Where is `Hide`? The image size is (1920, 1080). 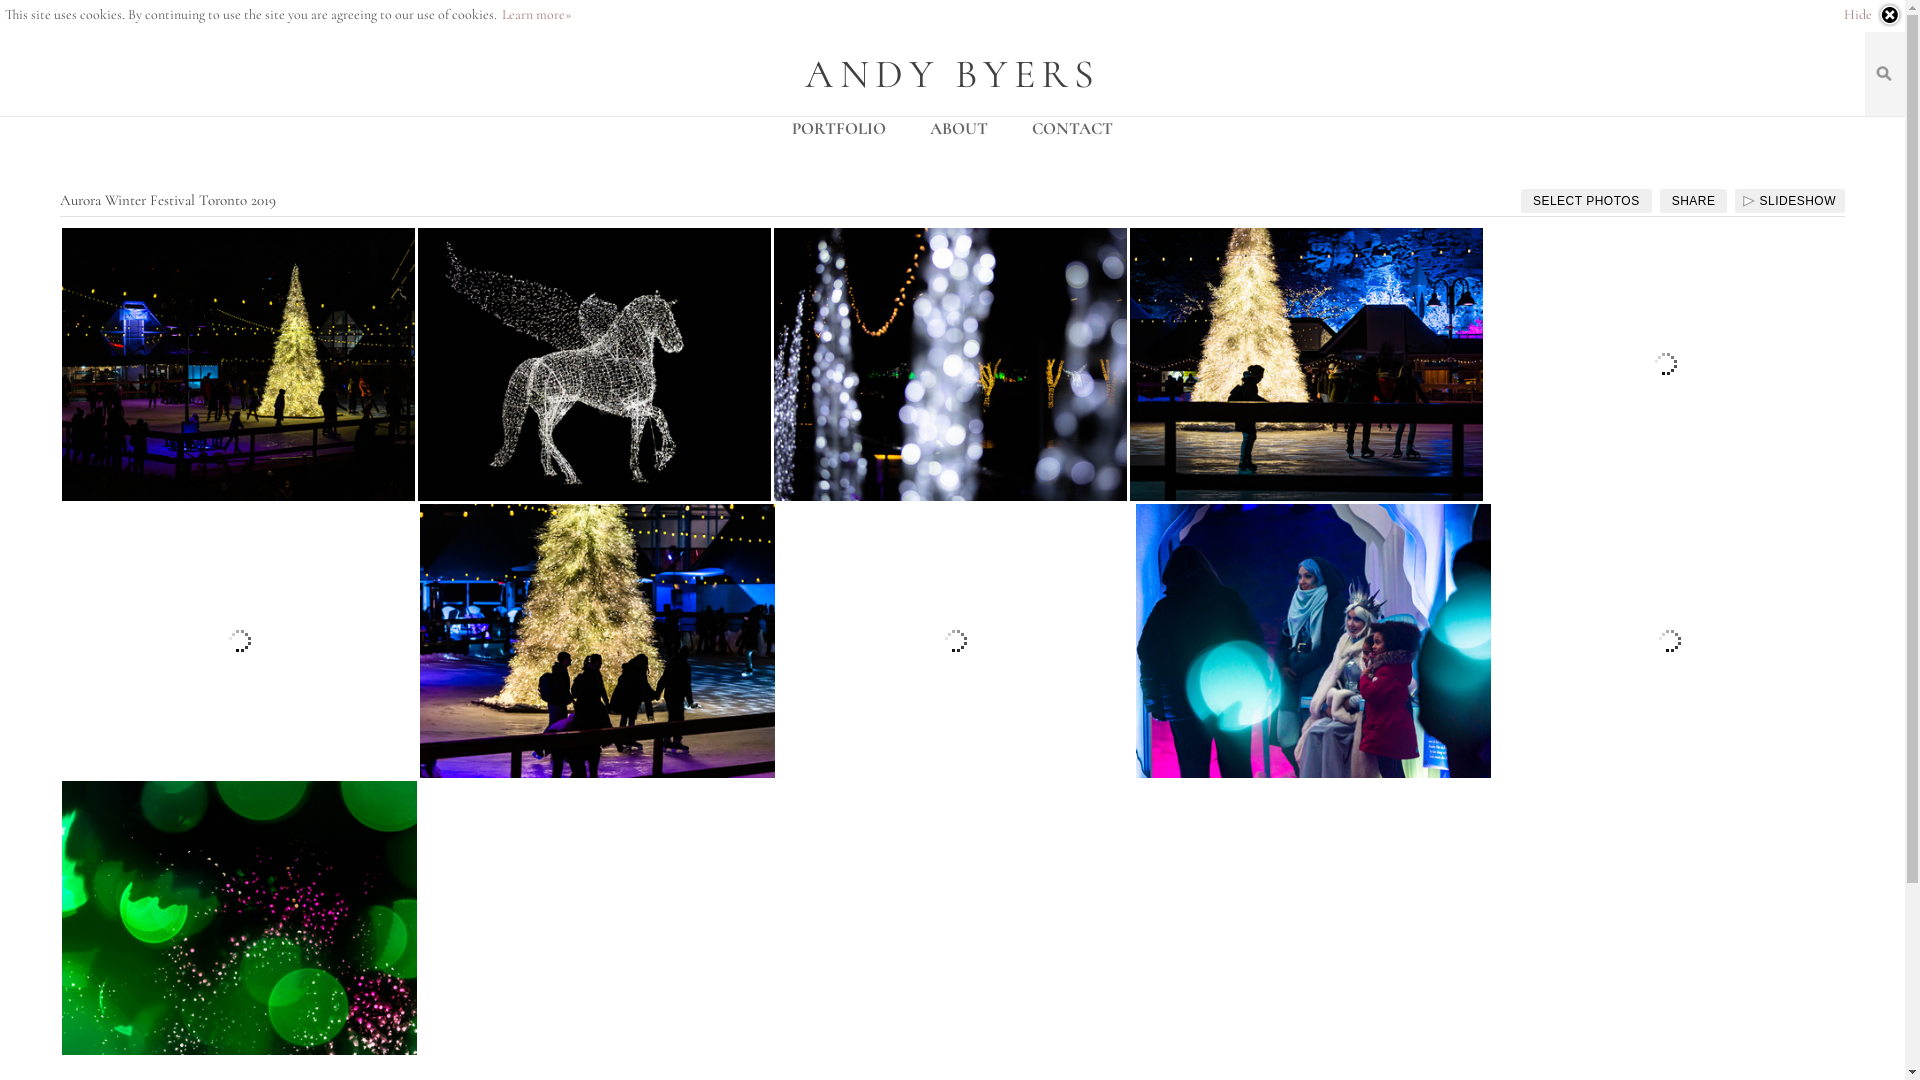
Hide is located at coordinates (1873, 15).